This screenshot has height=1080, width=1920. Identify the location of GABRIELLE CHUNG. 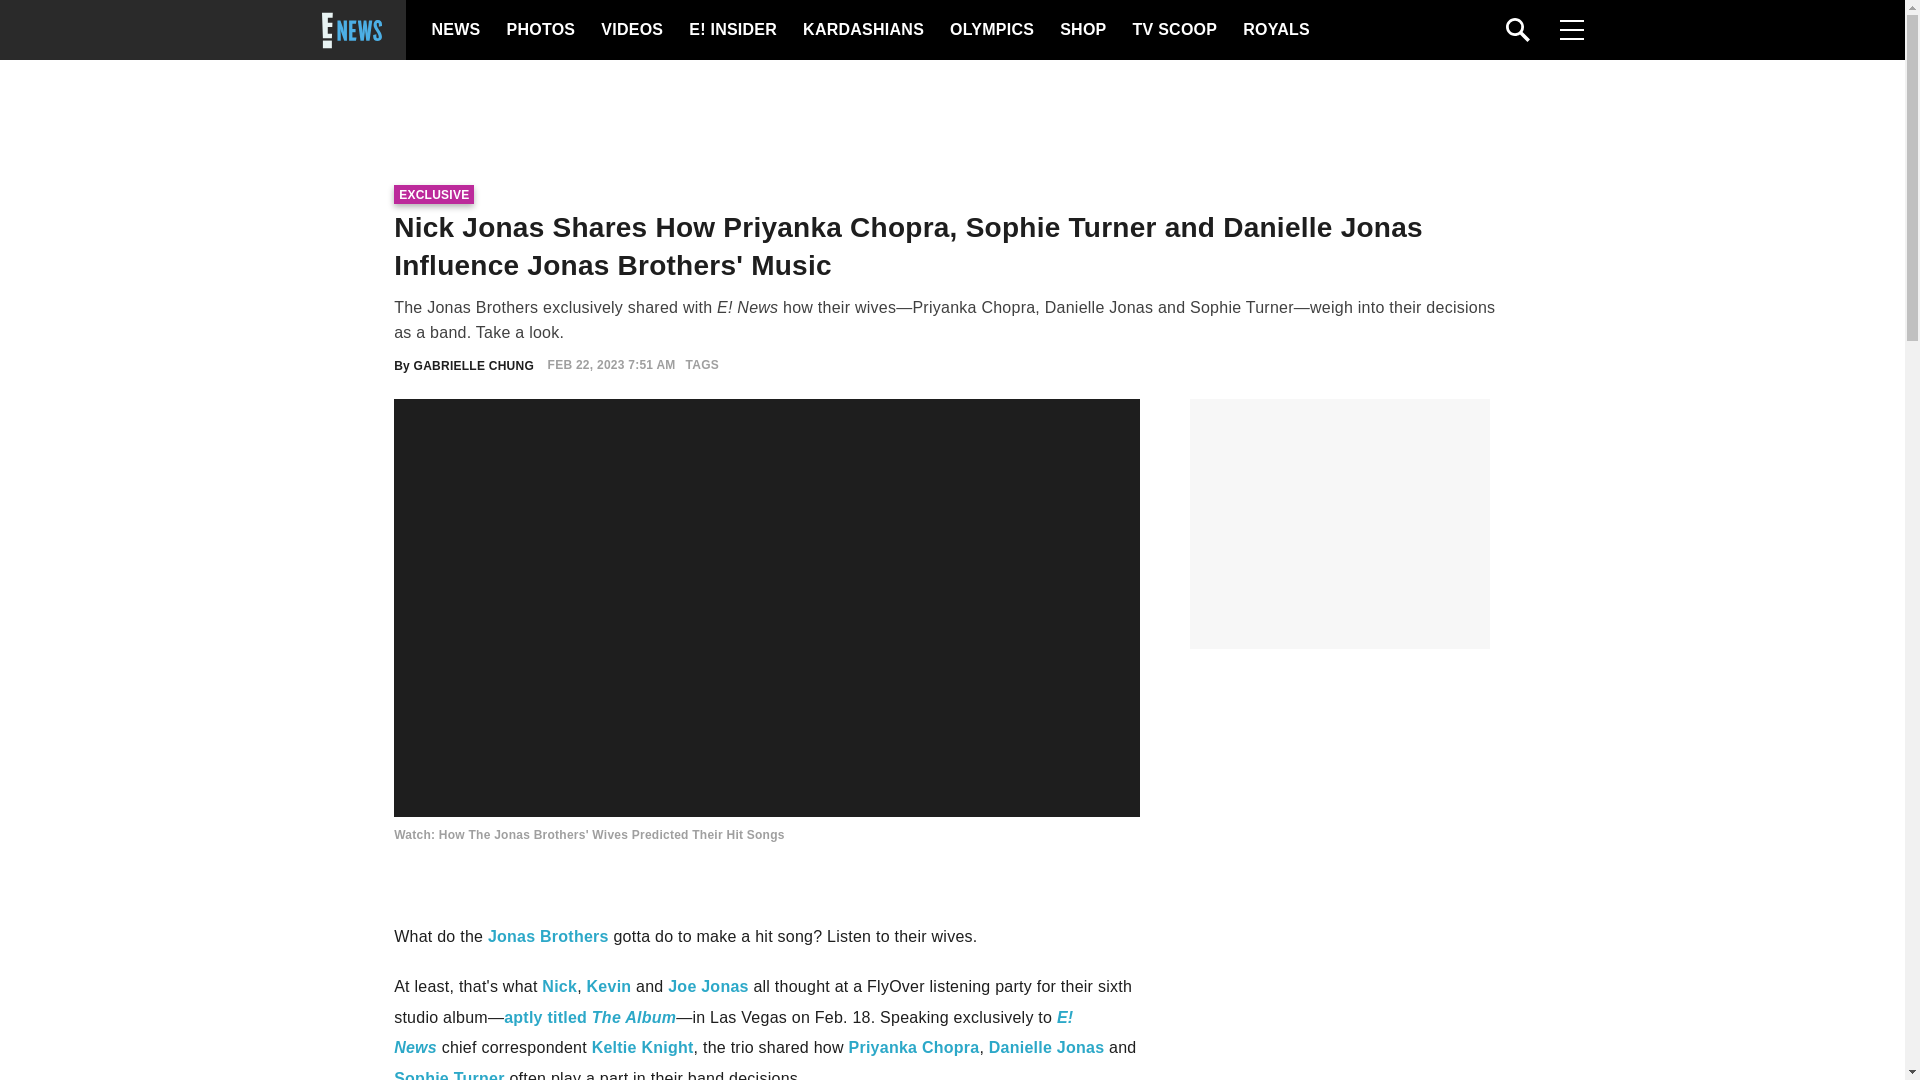
(474, 364).